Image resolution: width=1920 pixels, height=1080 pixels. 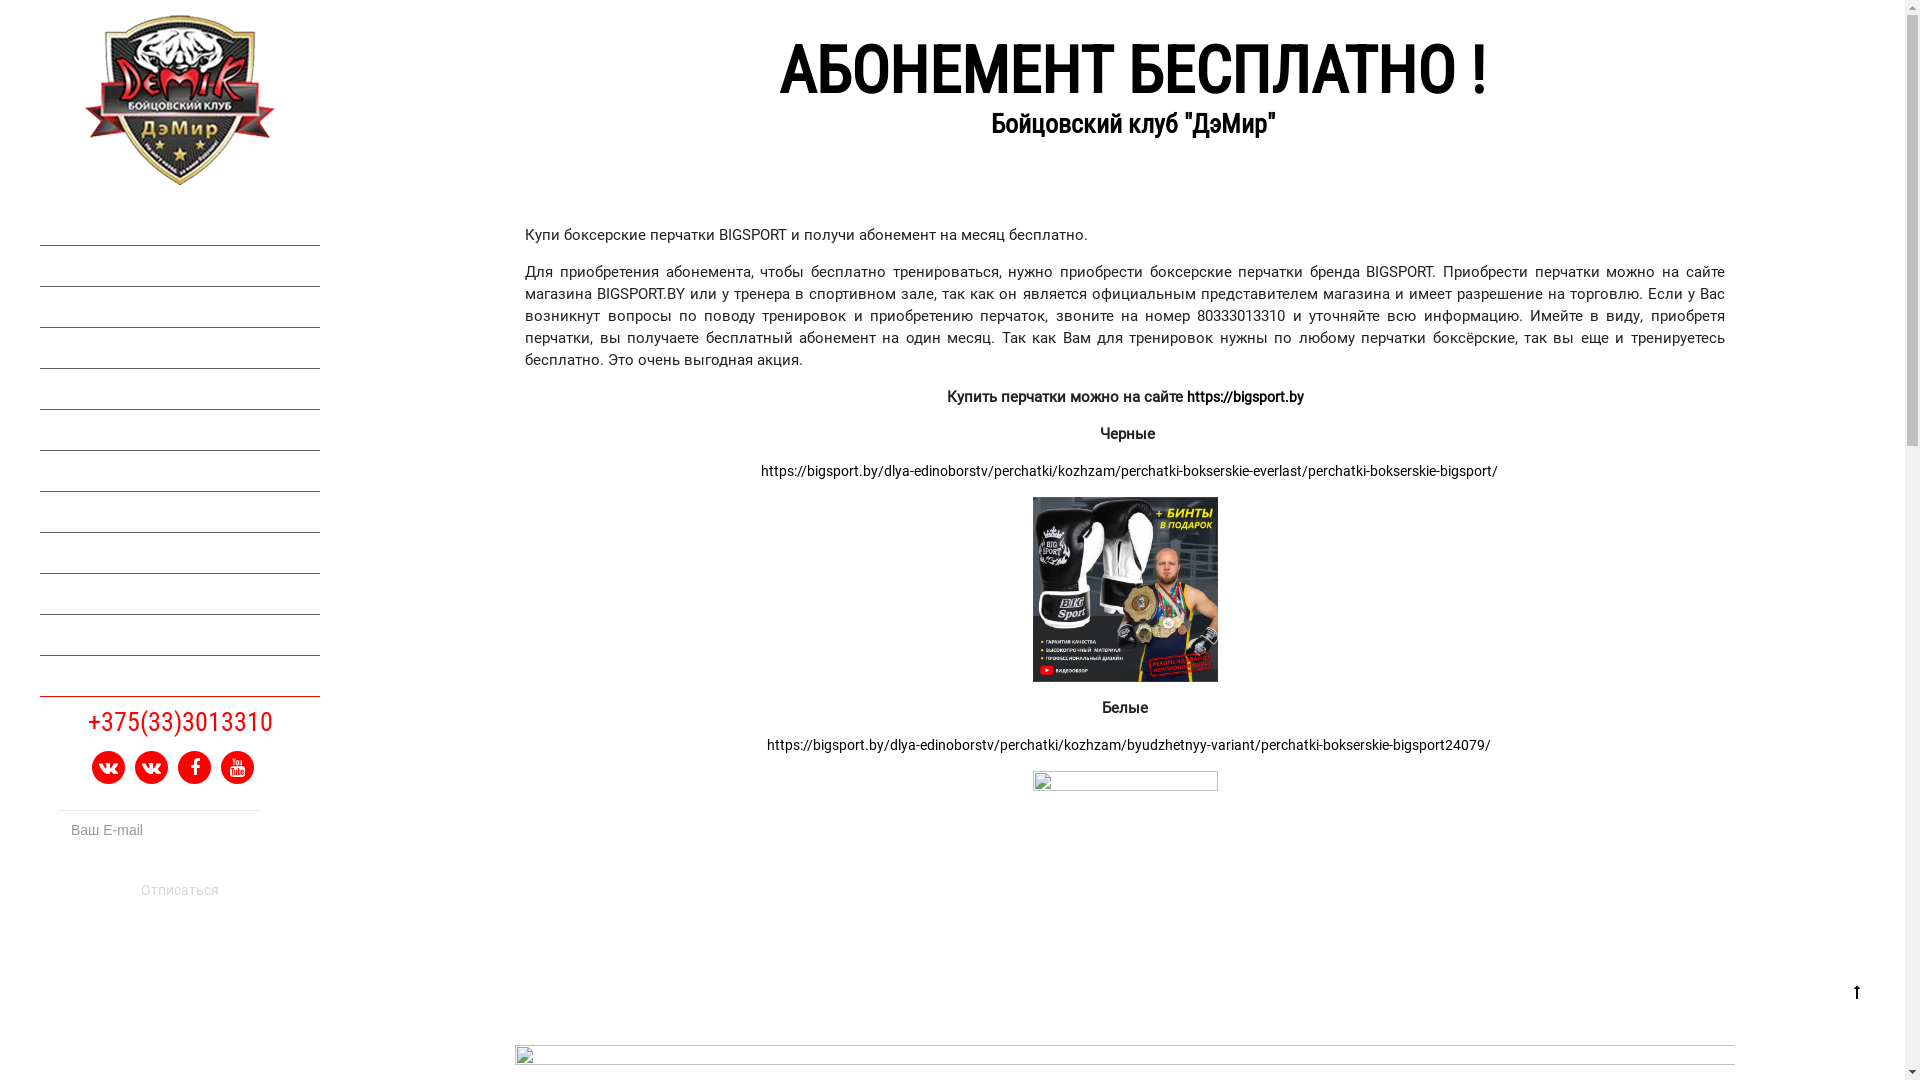 I want to click on 1, so click(x=284, y=830).